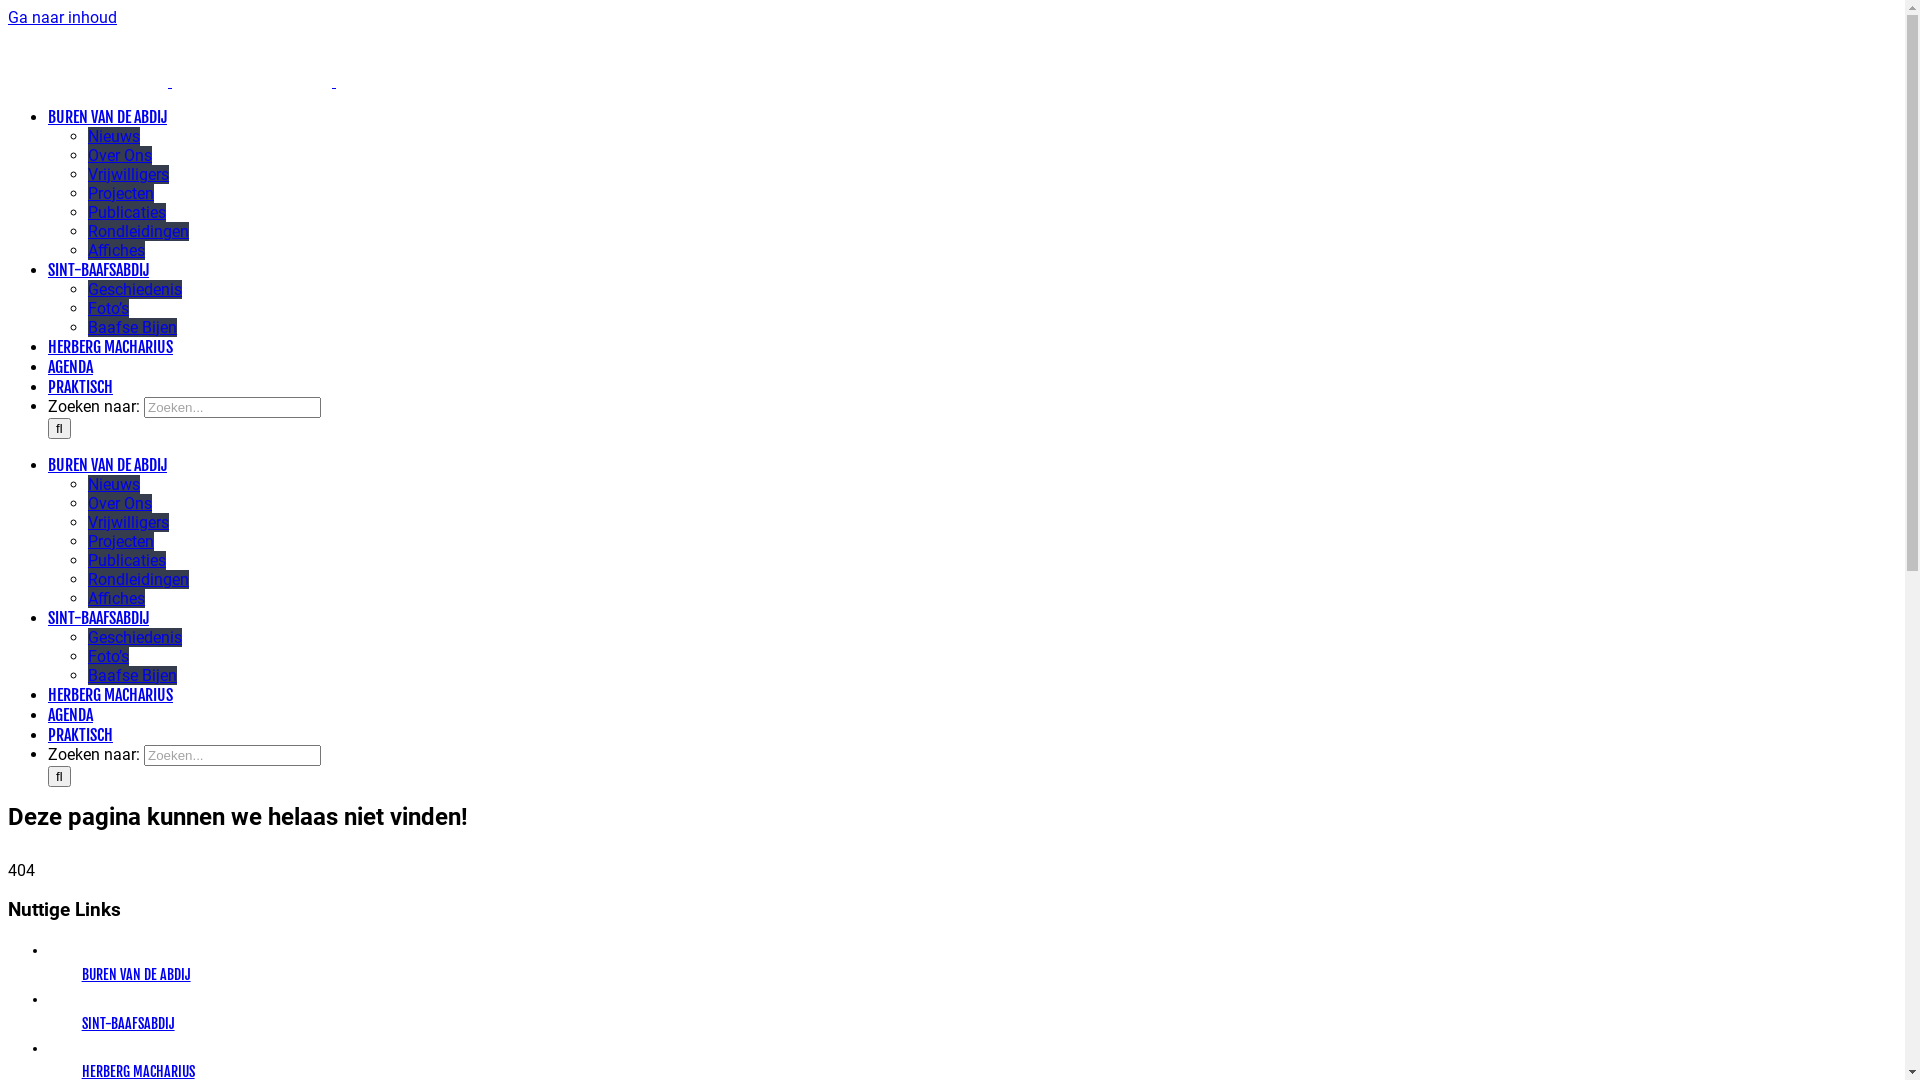 This screenshot has width=1920, height=1080. I want to click on SINT-BAAFSABDIJ, so click(98, 270).